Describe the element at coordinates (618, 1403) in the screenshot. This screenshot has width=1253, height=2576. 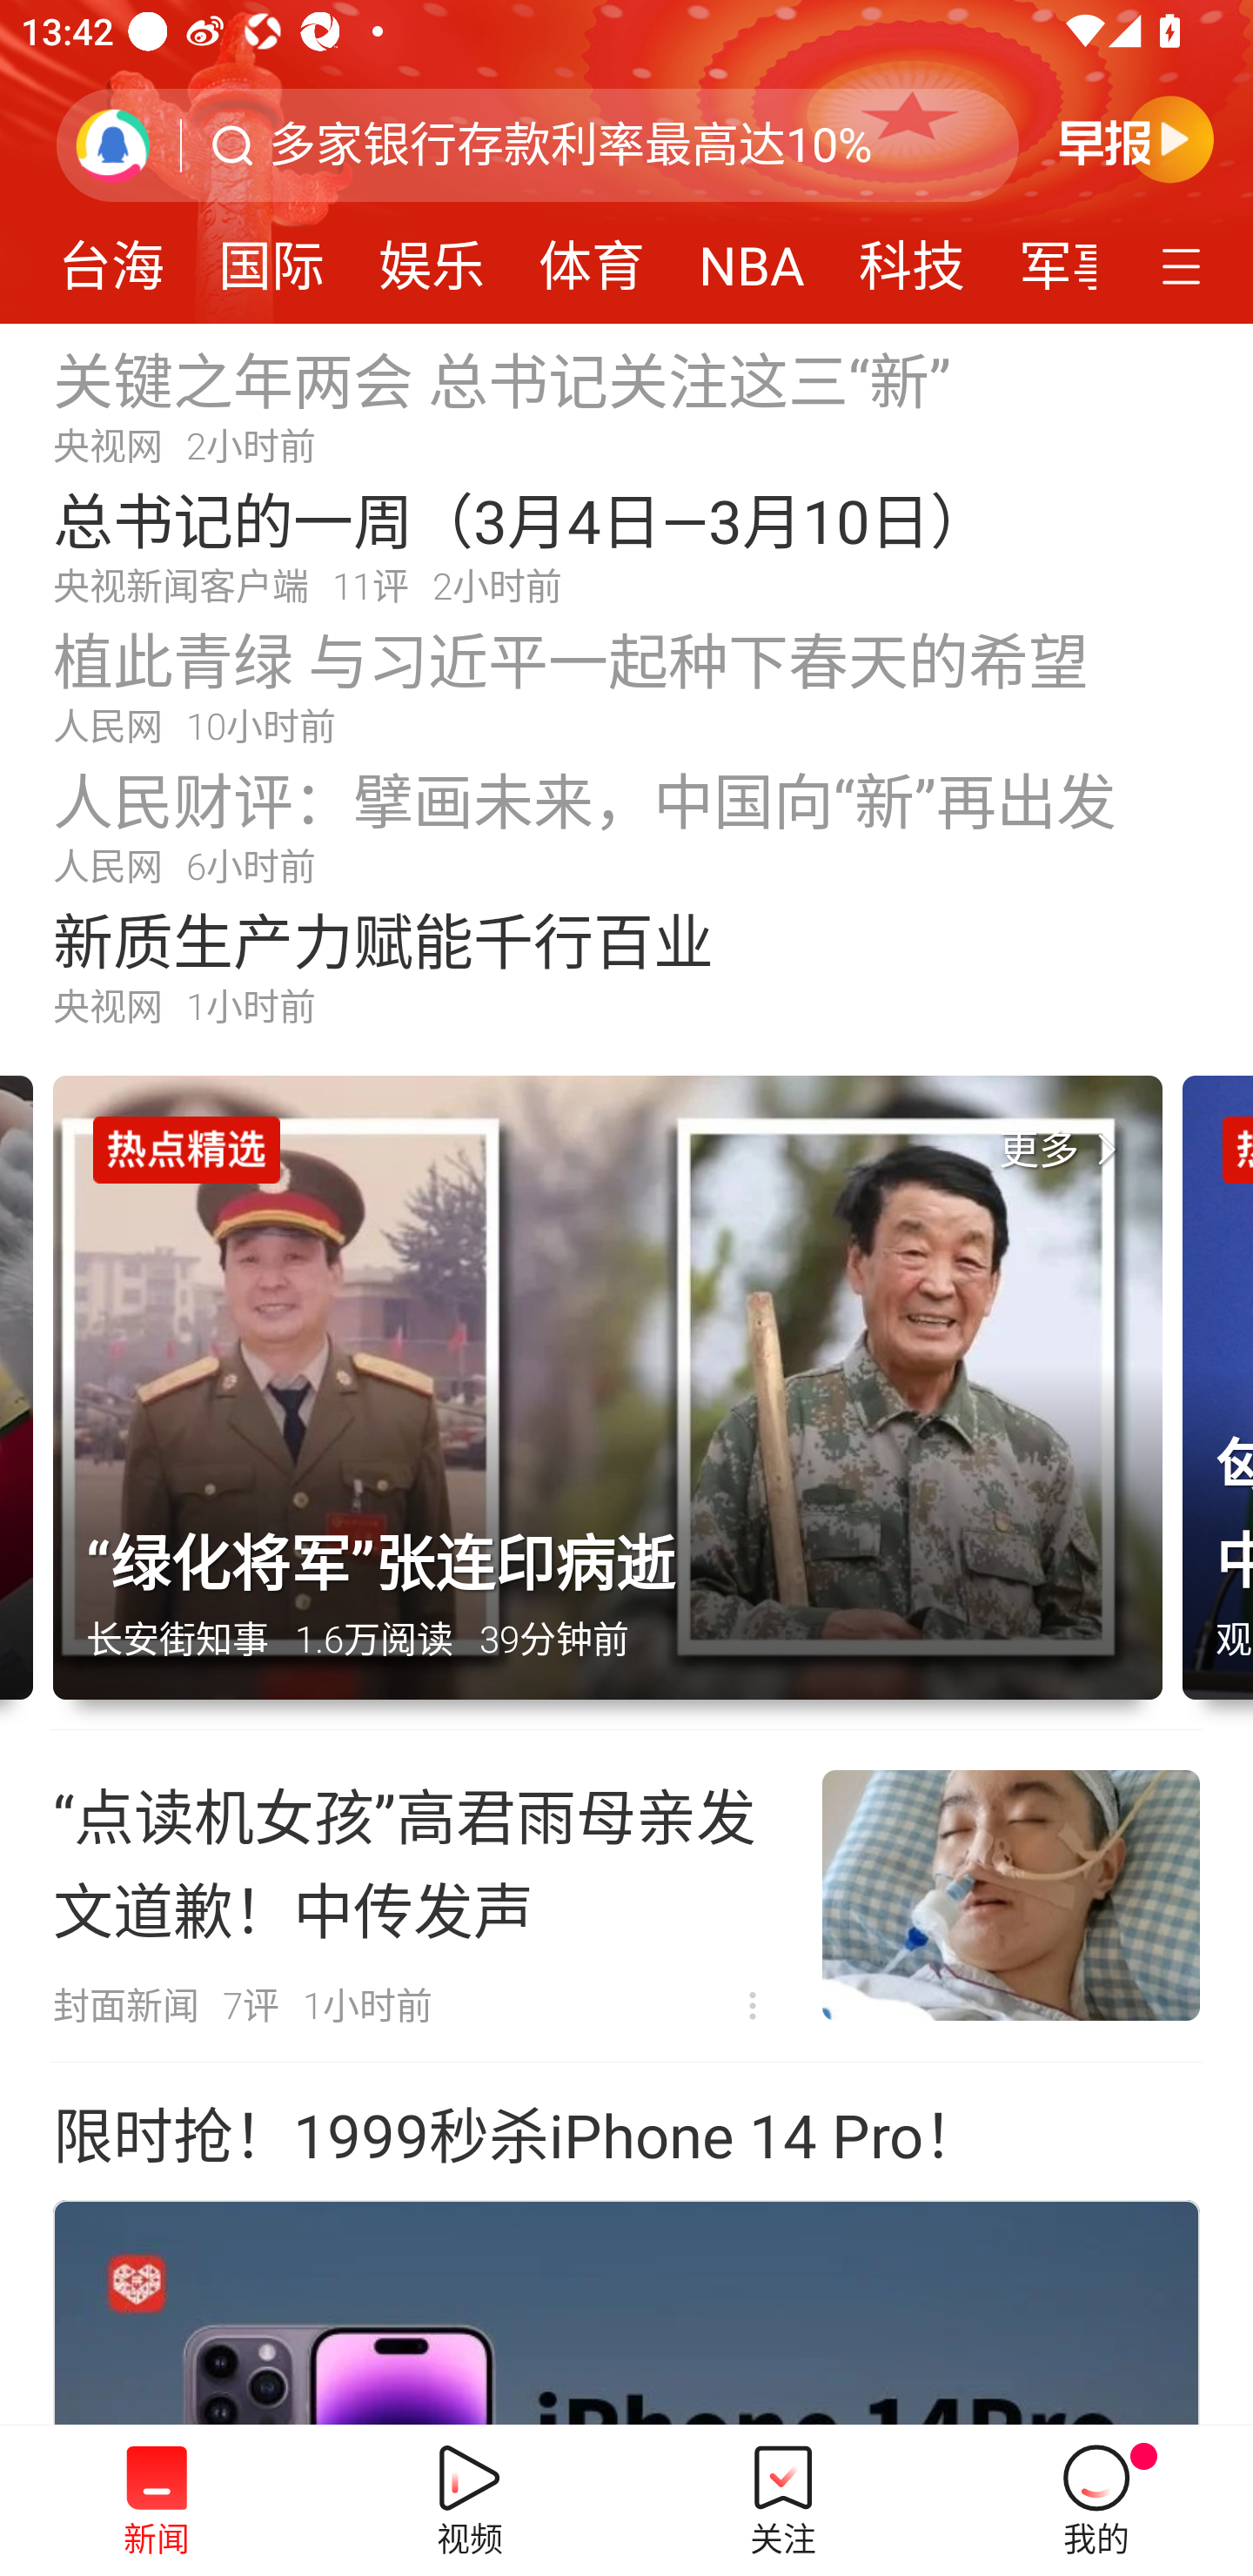
I see `更多  “绿化将军”张连印病逝 长安街知事   1.6万阅读   39分钟前` at that location.